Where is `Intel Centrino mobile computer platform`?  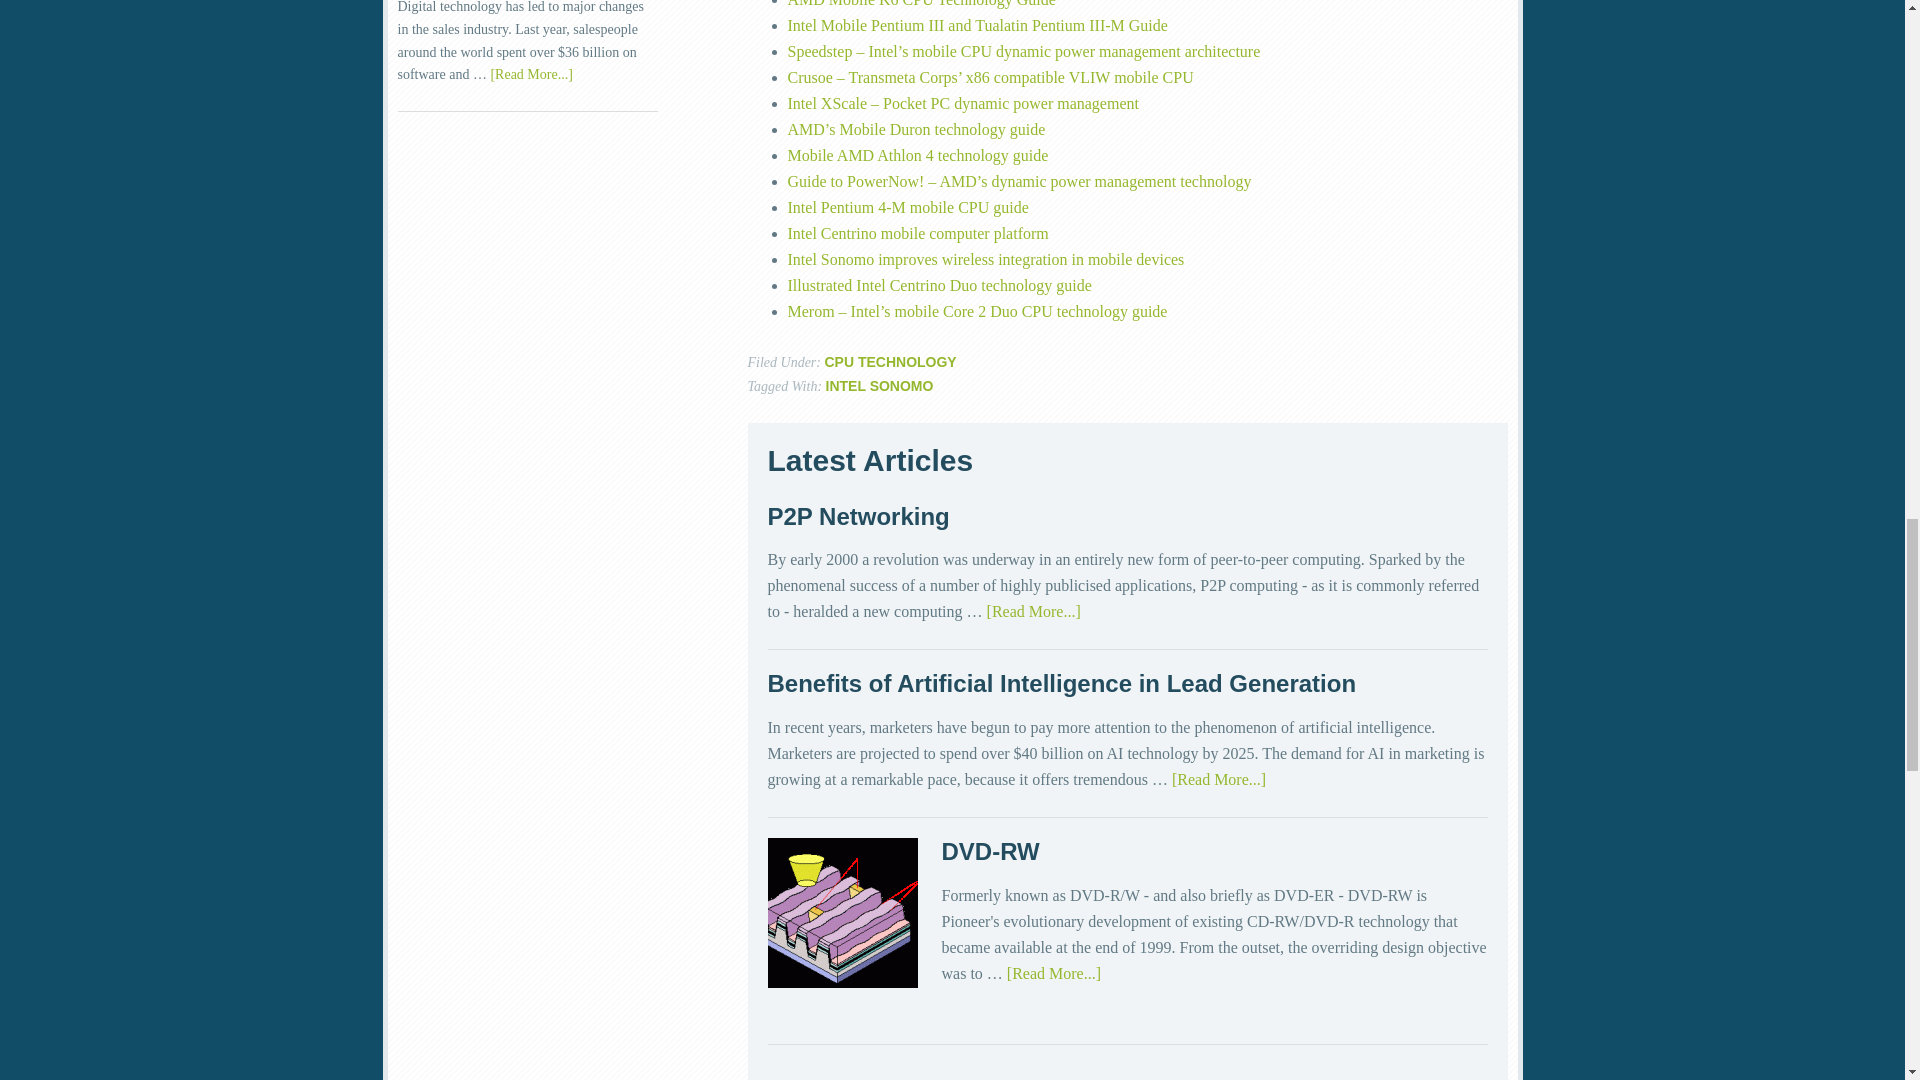
Intel Centrino mobile computer platform is located at coordinates (918, 232).